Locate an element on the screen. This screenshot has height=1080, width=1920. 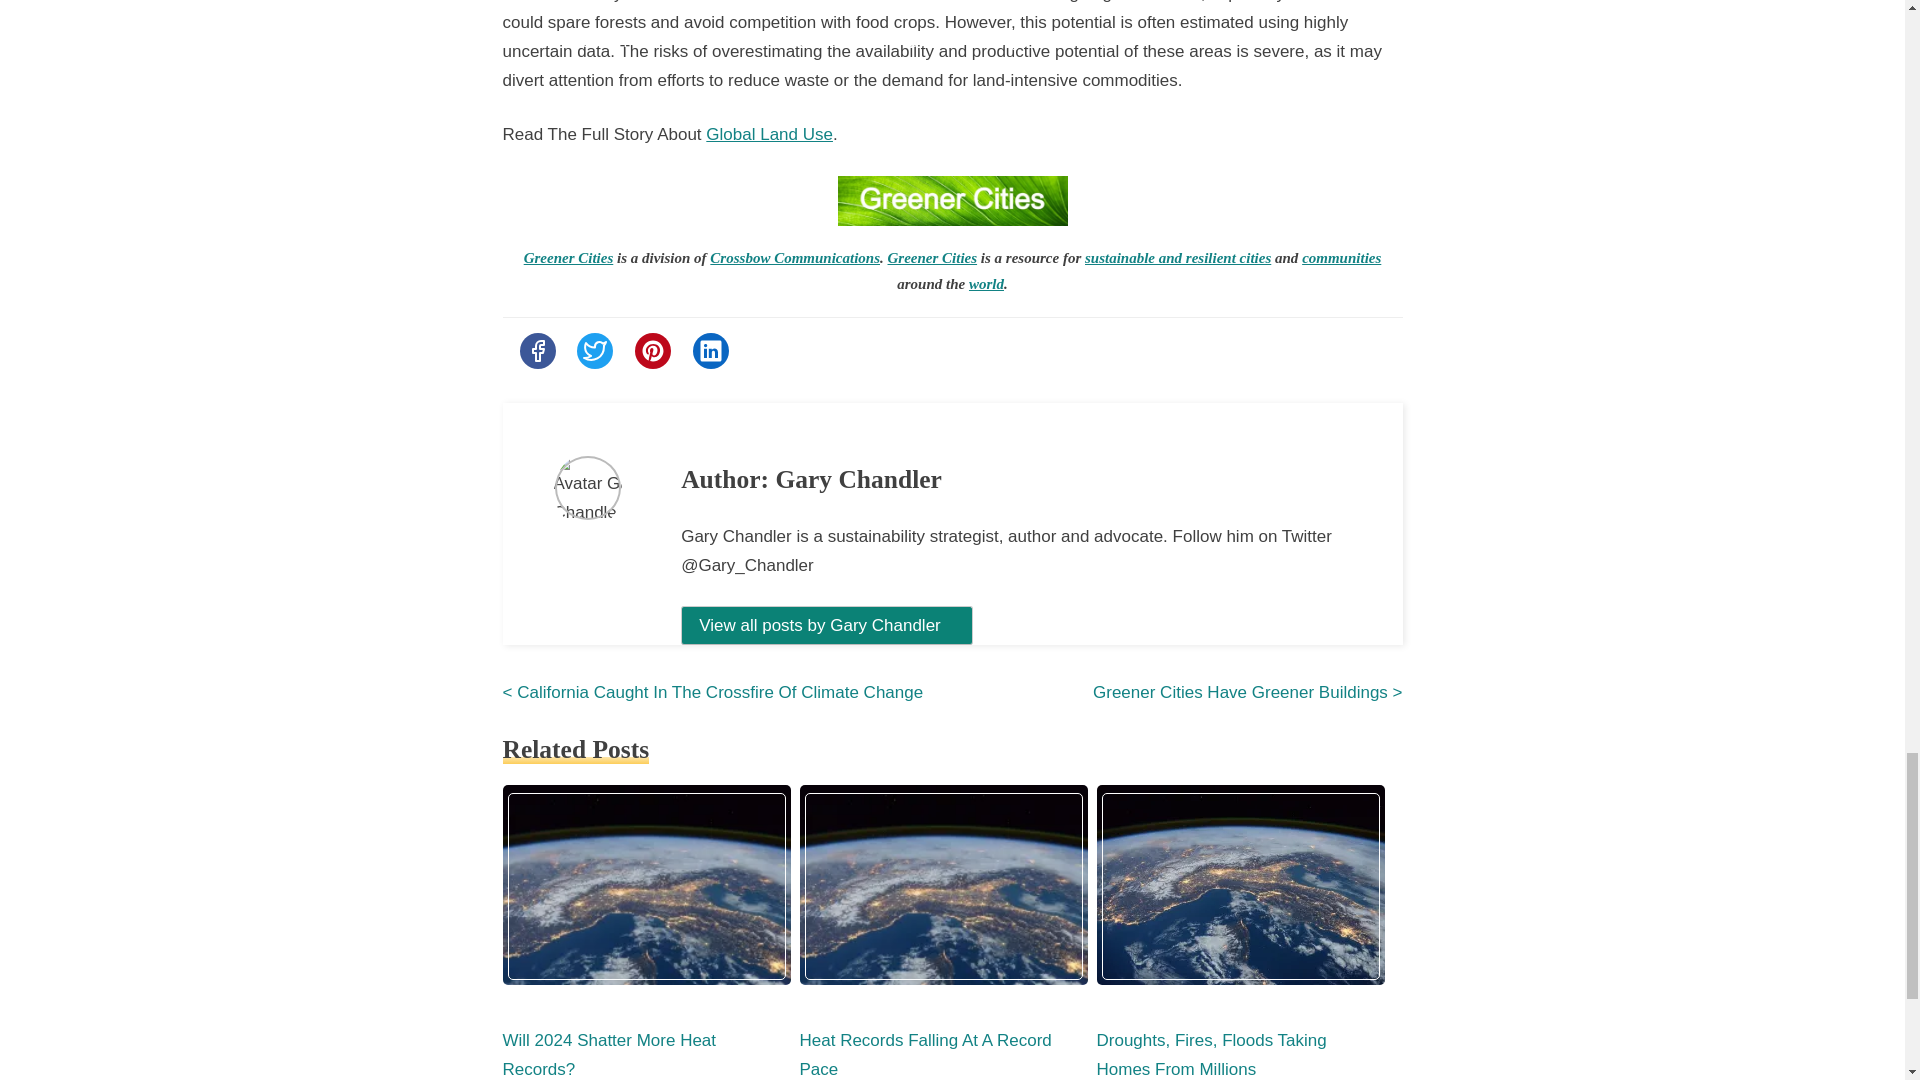
Greener Cities is located at coordinates (569, 257).